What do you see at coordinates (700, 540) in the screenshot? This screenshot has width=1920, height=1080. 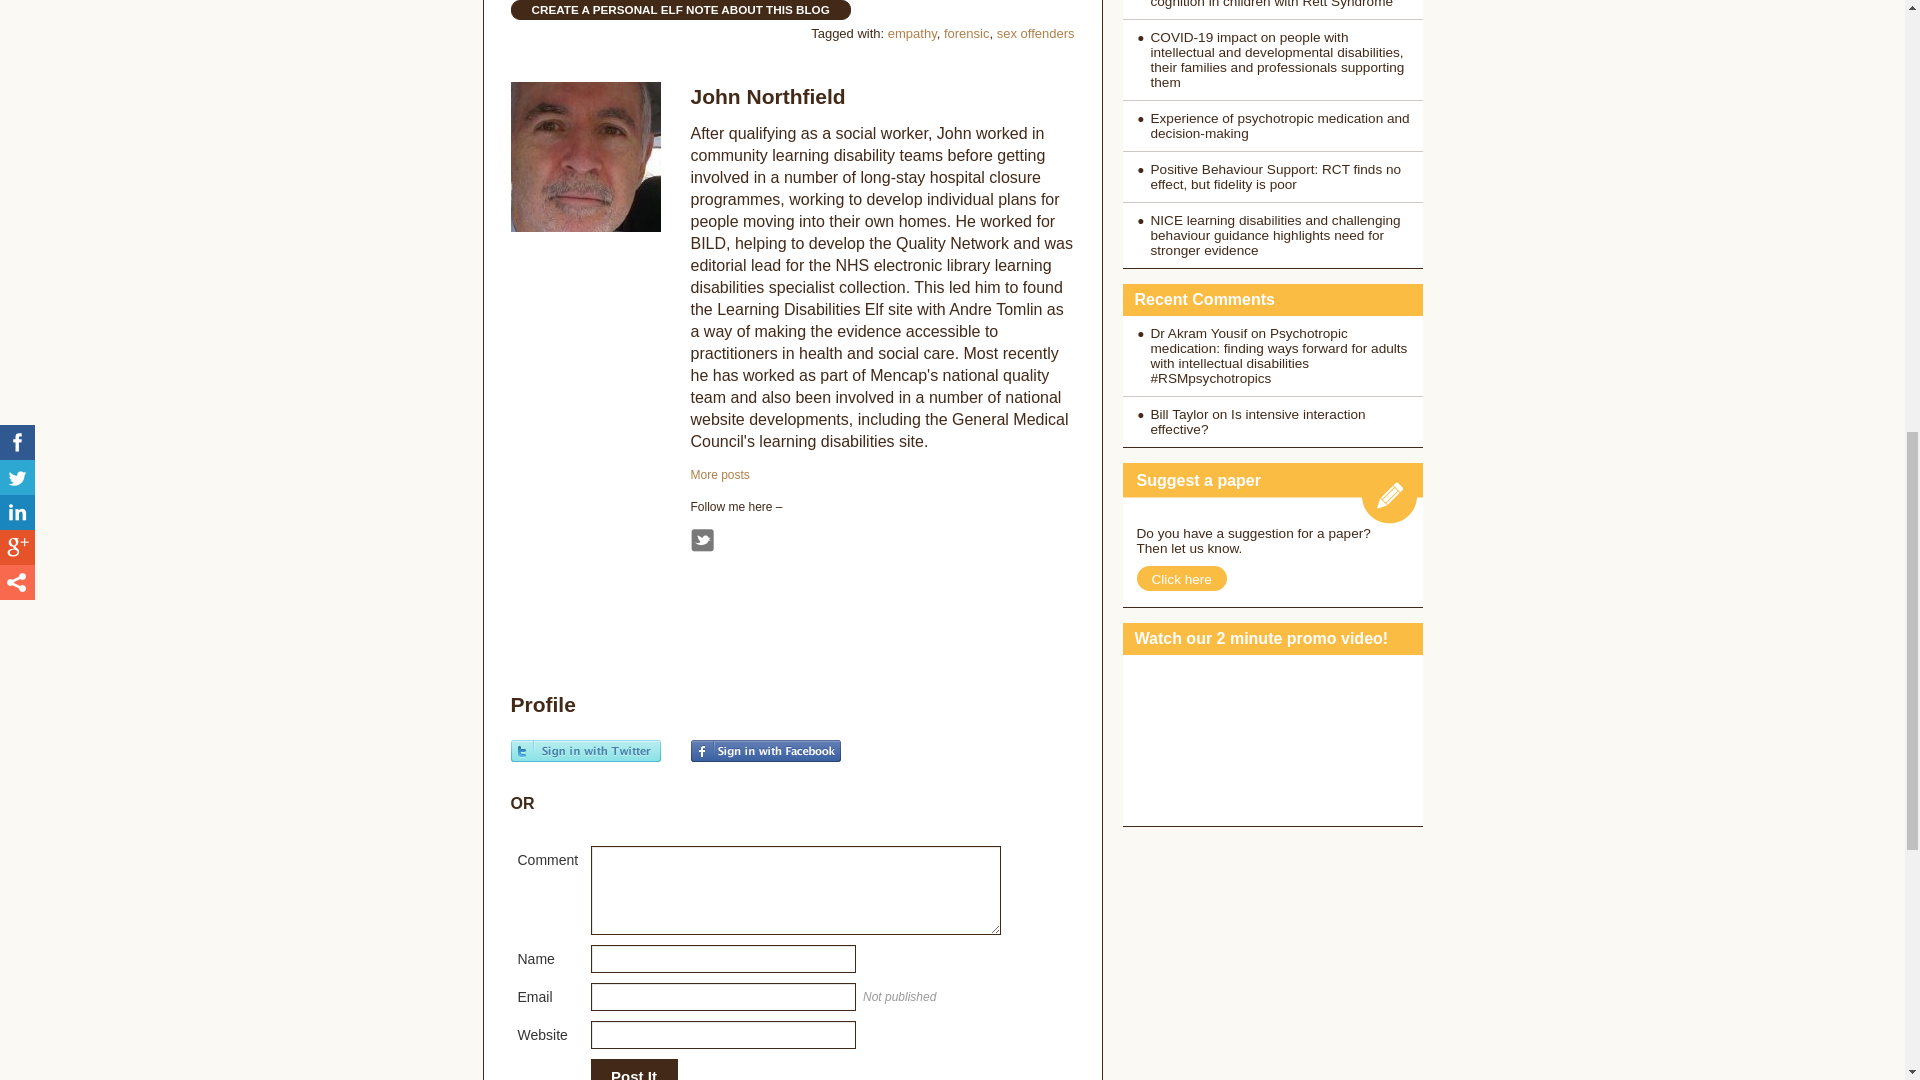 I see `Twitter` at bounding box center [700, 540].